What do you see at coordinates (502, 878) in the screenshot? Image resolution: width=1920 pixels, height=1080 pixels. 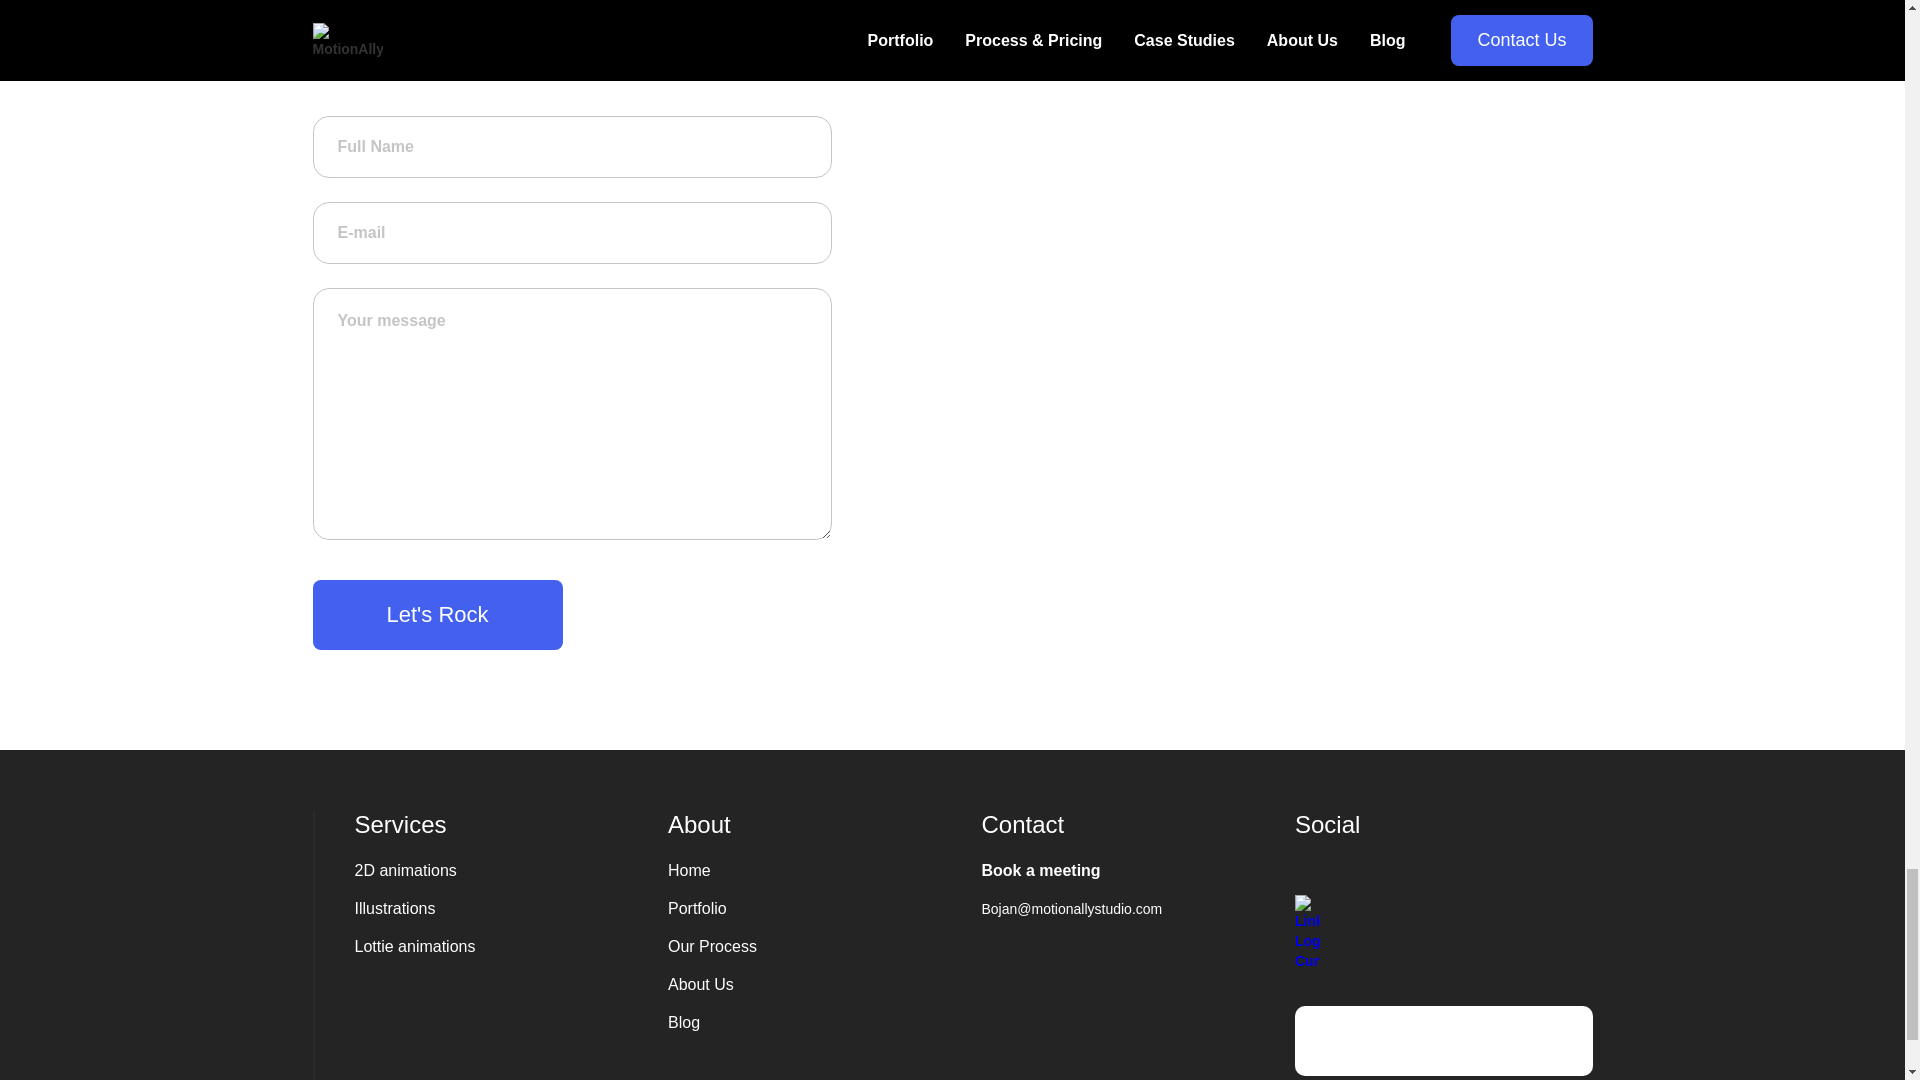 I see `2D animations` at bounding box center [502, 878].